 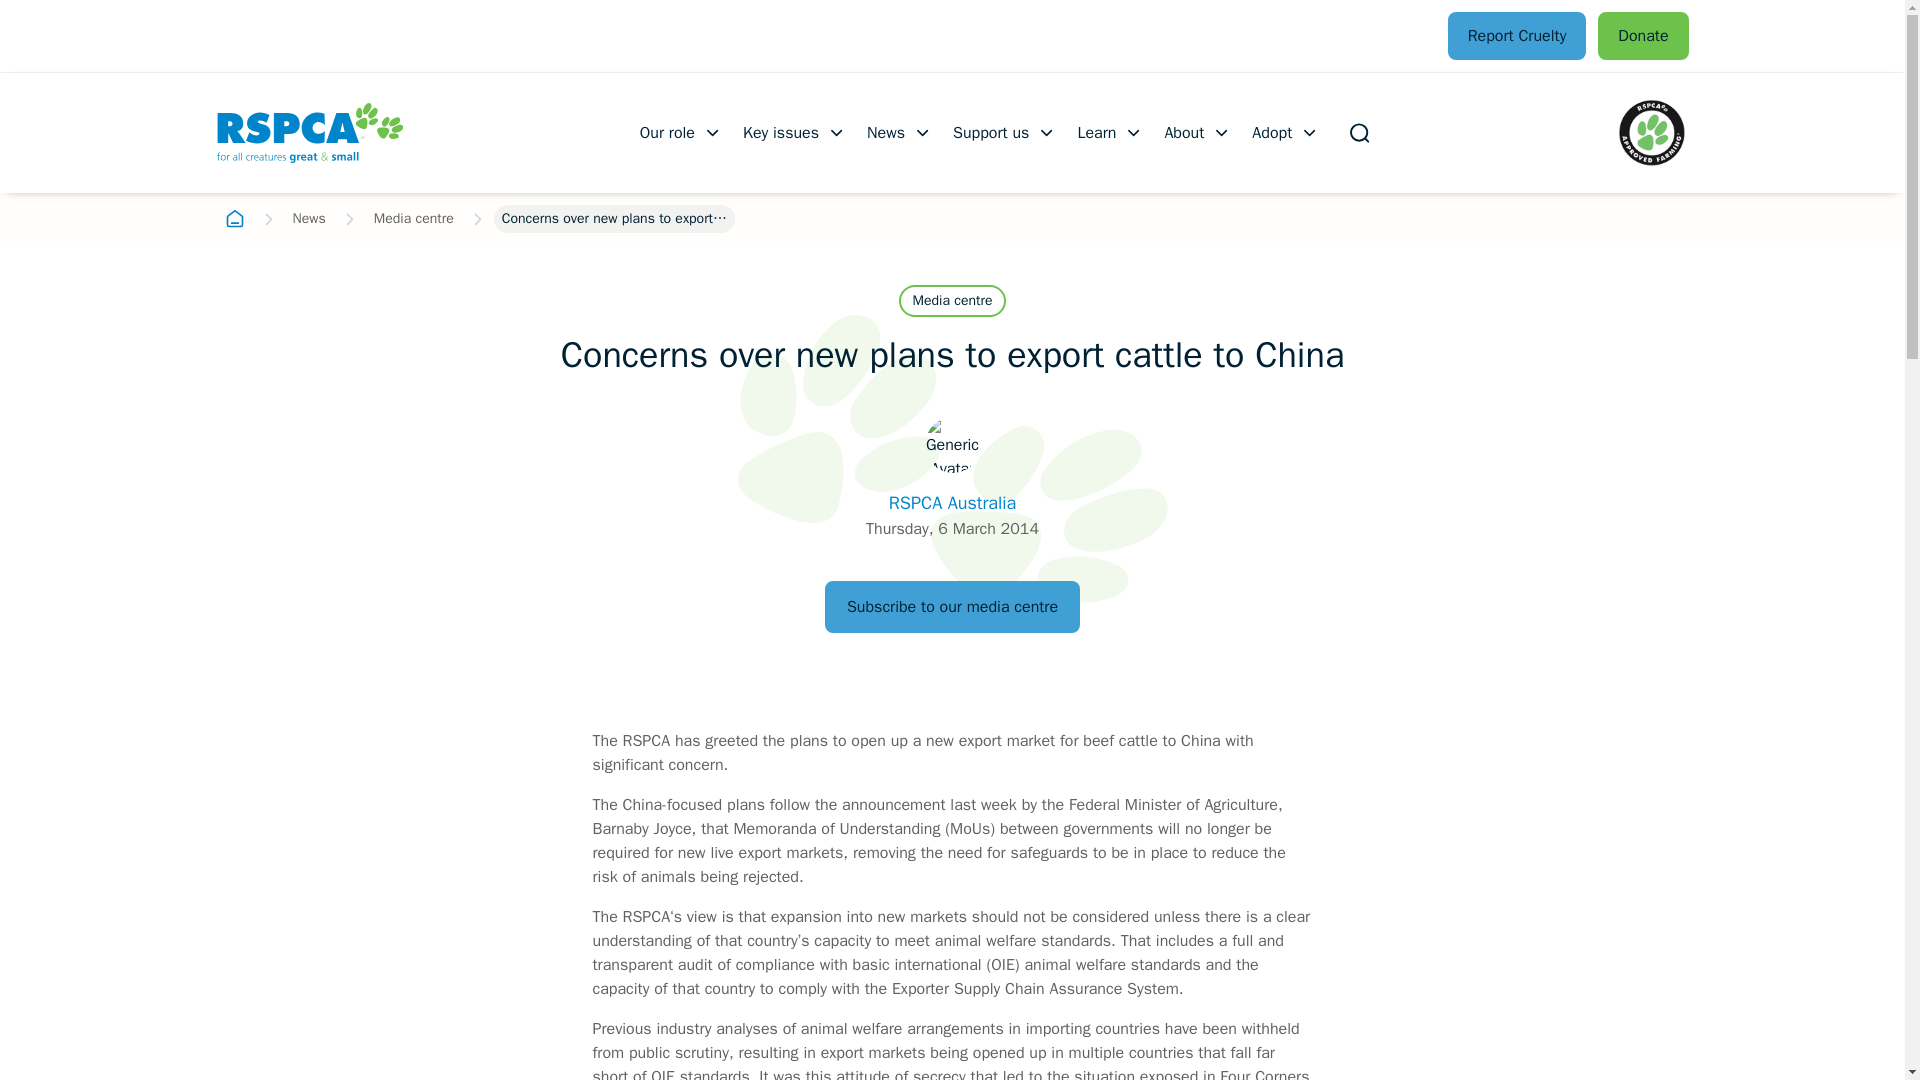 I want to click on Support us, so click(x=1004, y=132).